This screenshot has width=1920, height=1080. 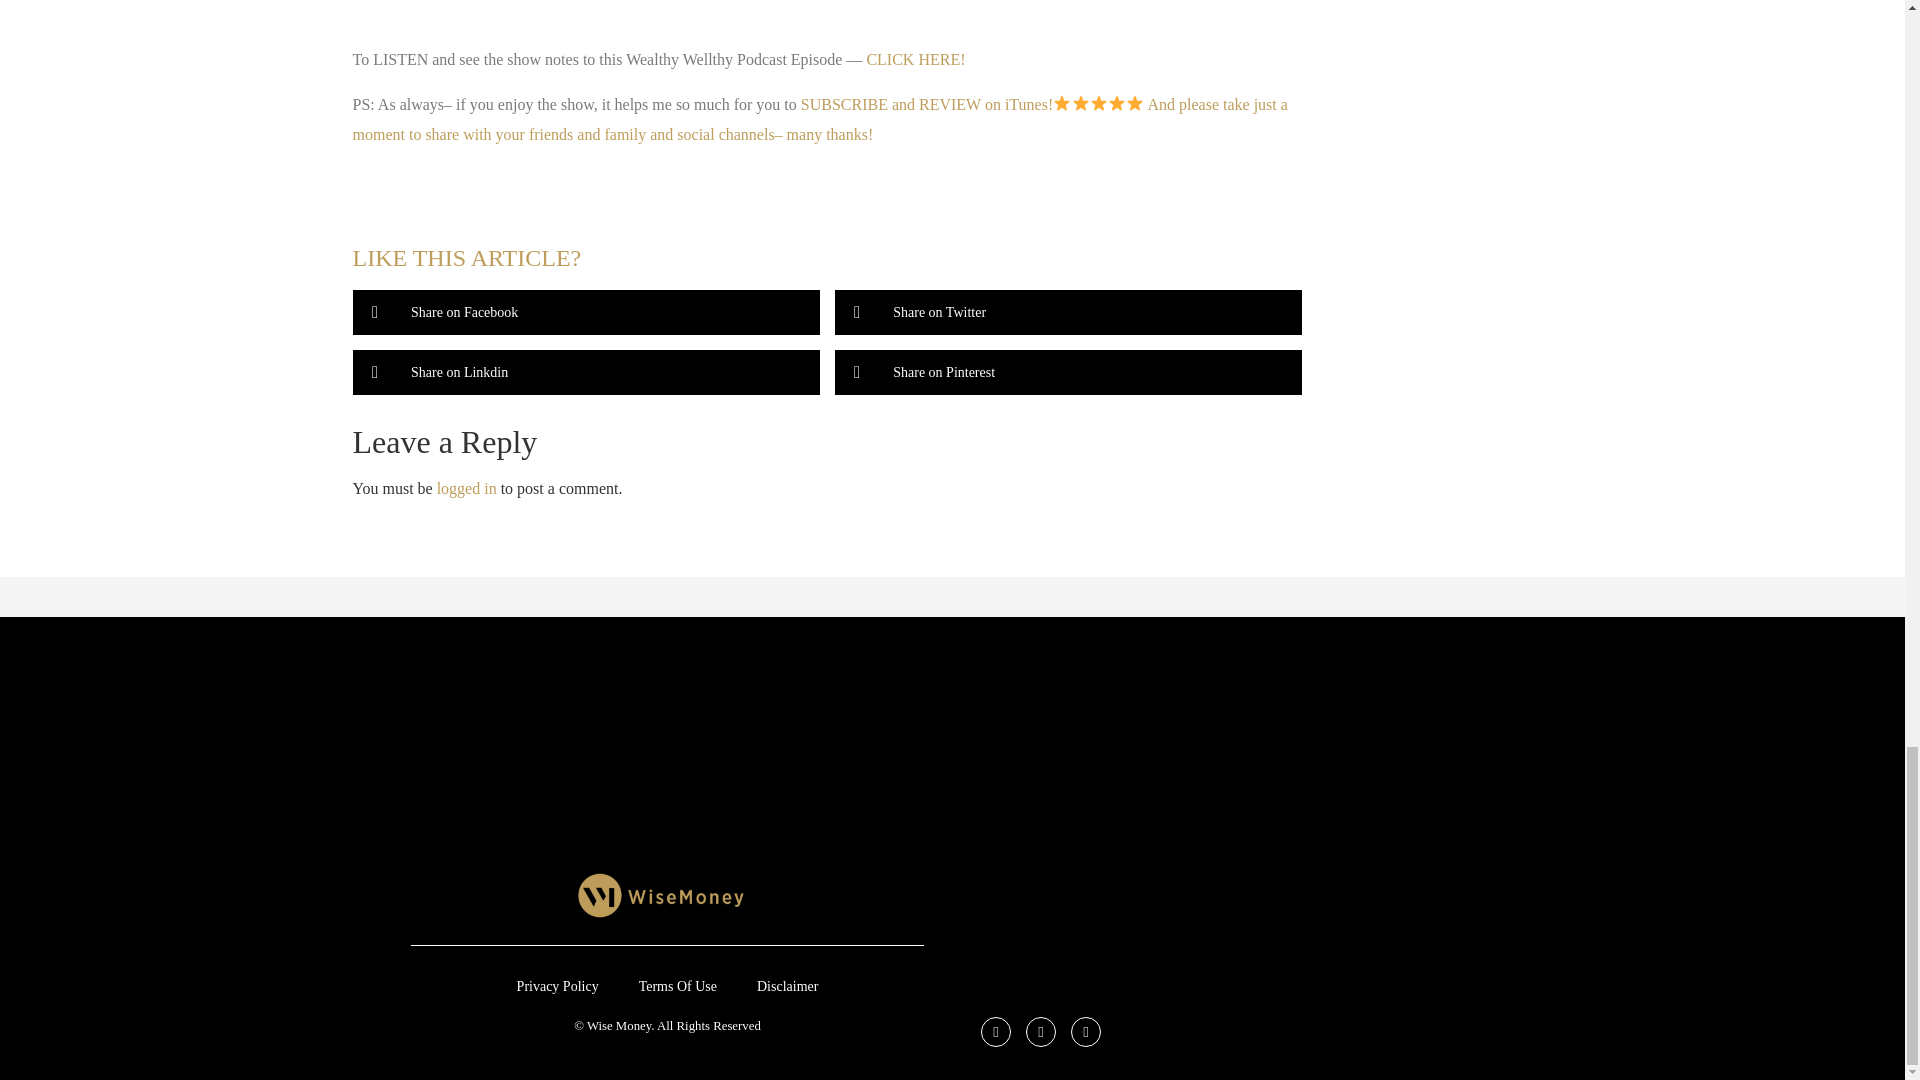 What do you see at coordinates (558, 986) in the screenshot?
I see `Privacy Policy` at bounding box center [558, 986].